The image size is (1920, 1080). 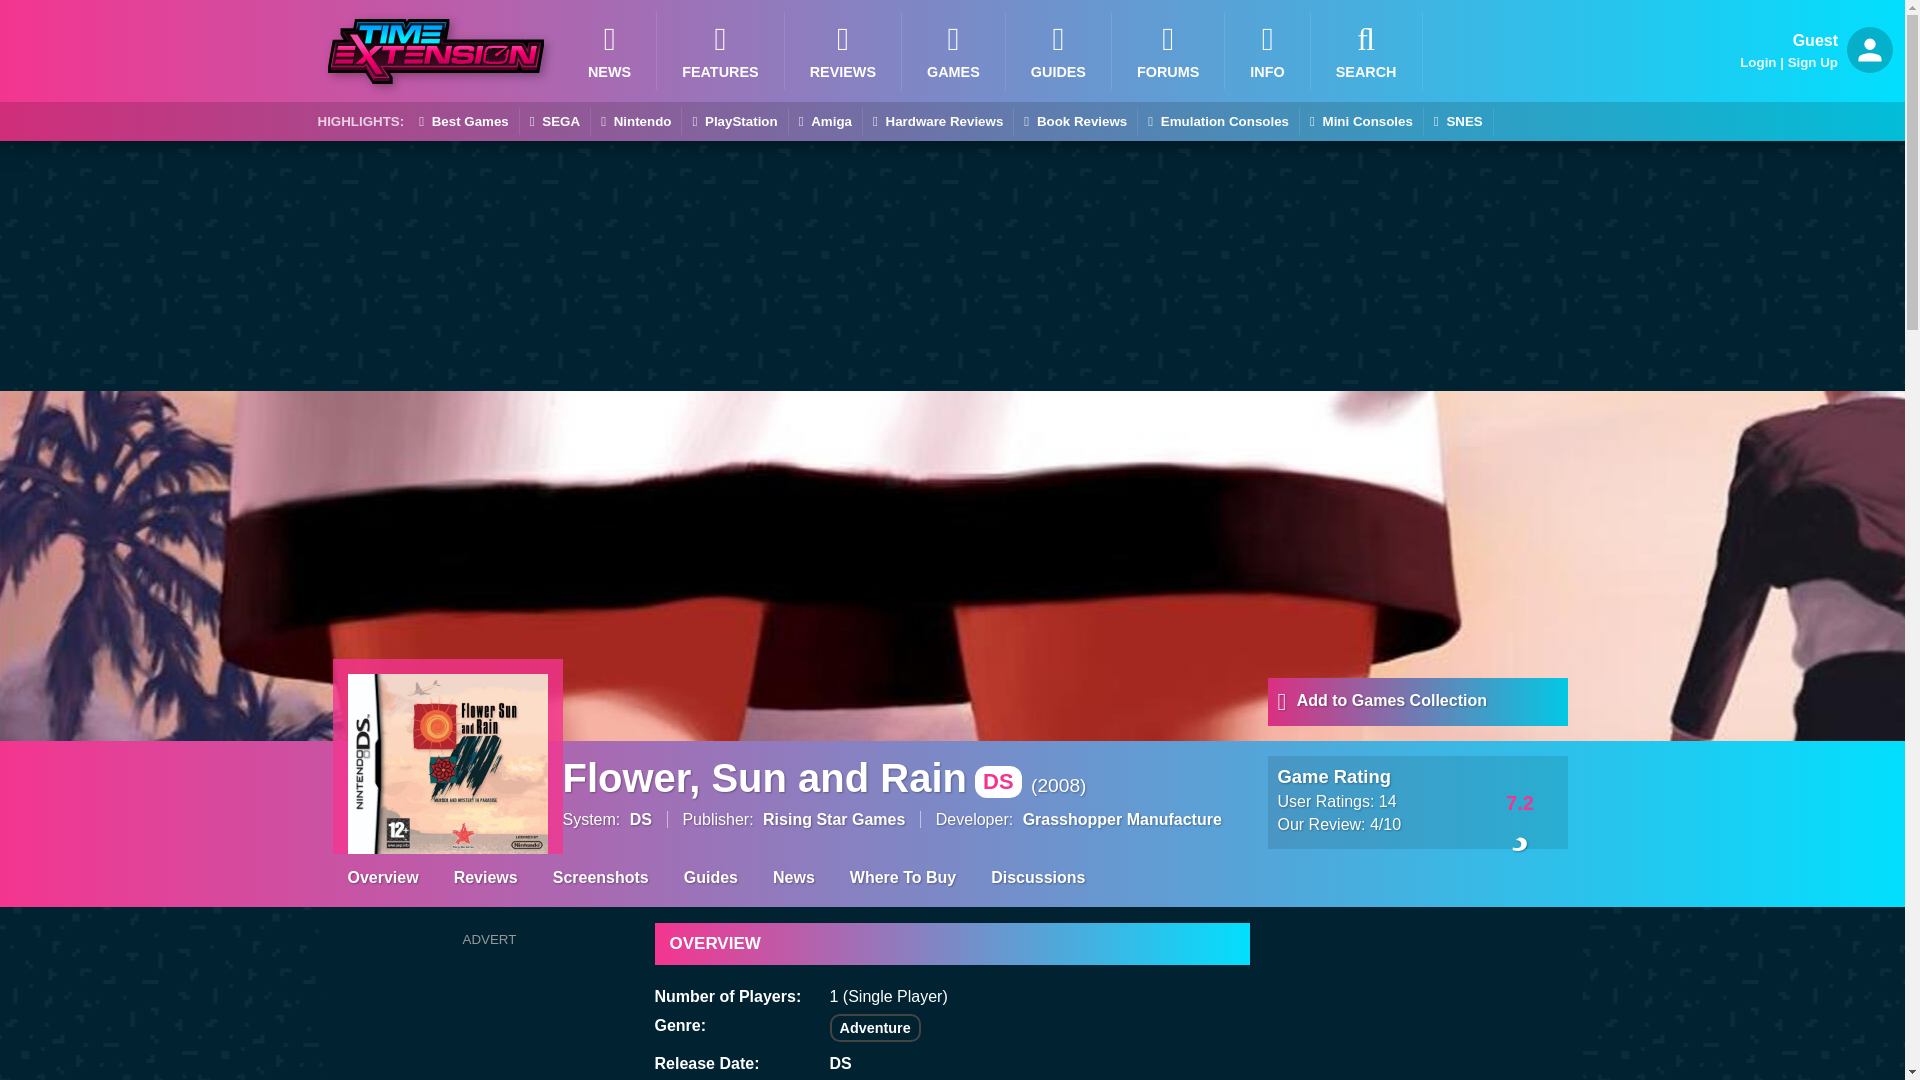 What do you see at coordinates (1812, 62) in the screenshot?
I see `Sign Up` at bounding box center [1812, 62].